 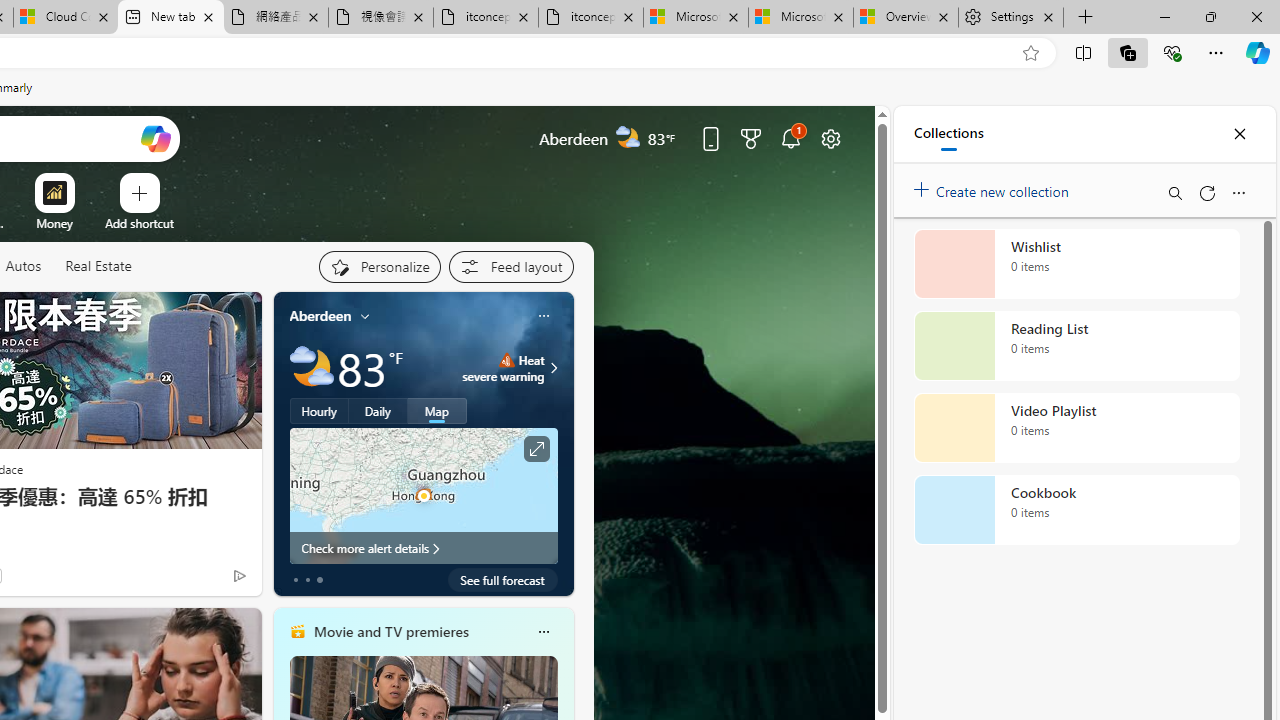 What do you see at coordinates (543, 632) in the screenshot?
I see `Class: icon-img` at bounding box center [543, 632].